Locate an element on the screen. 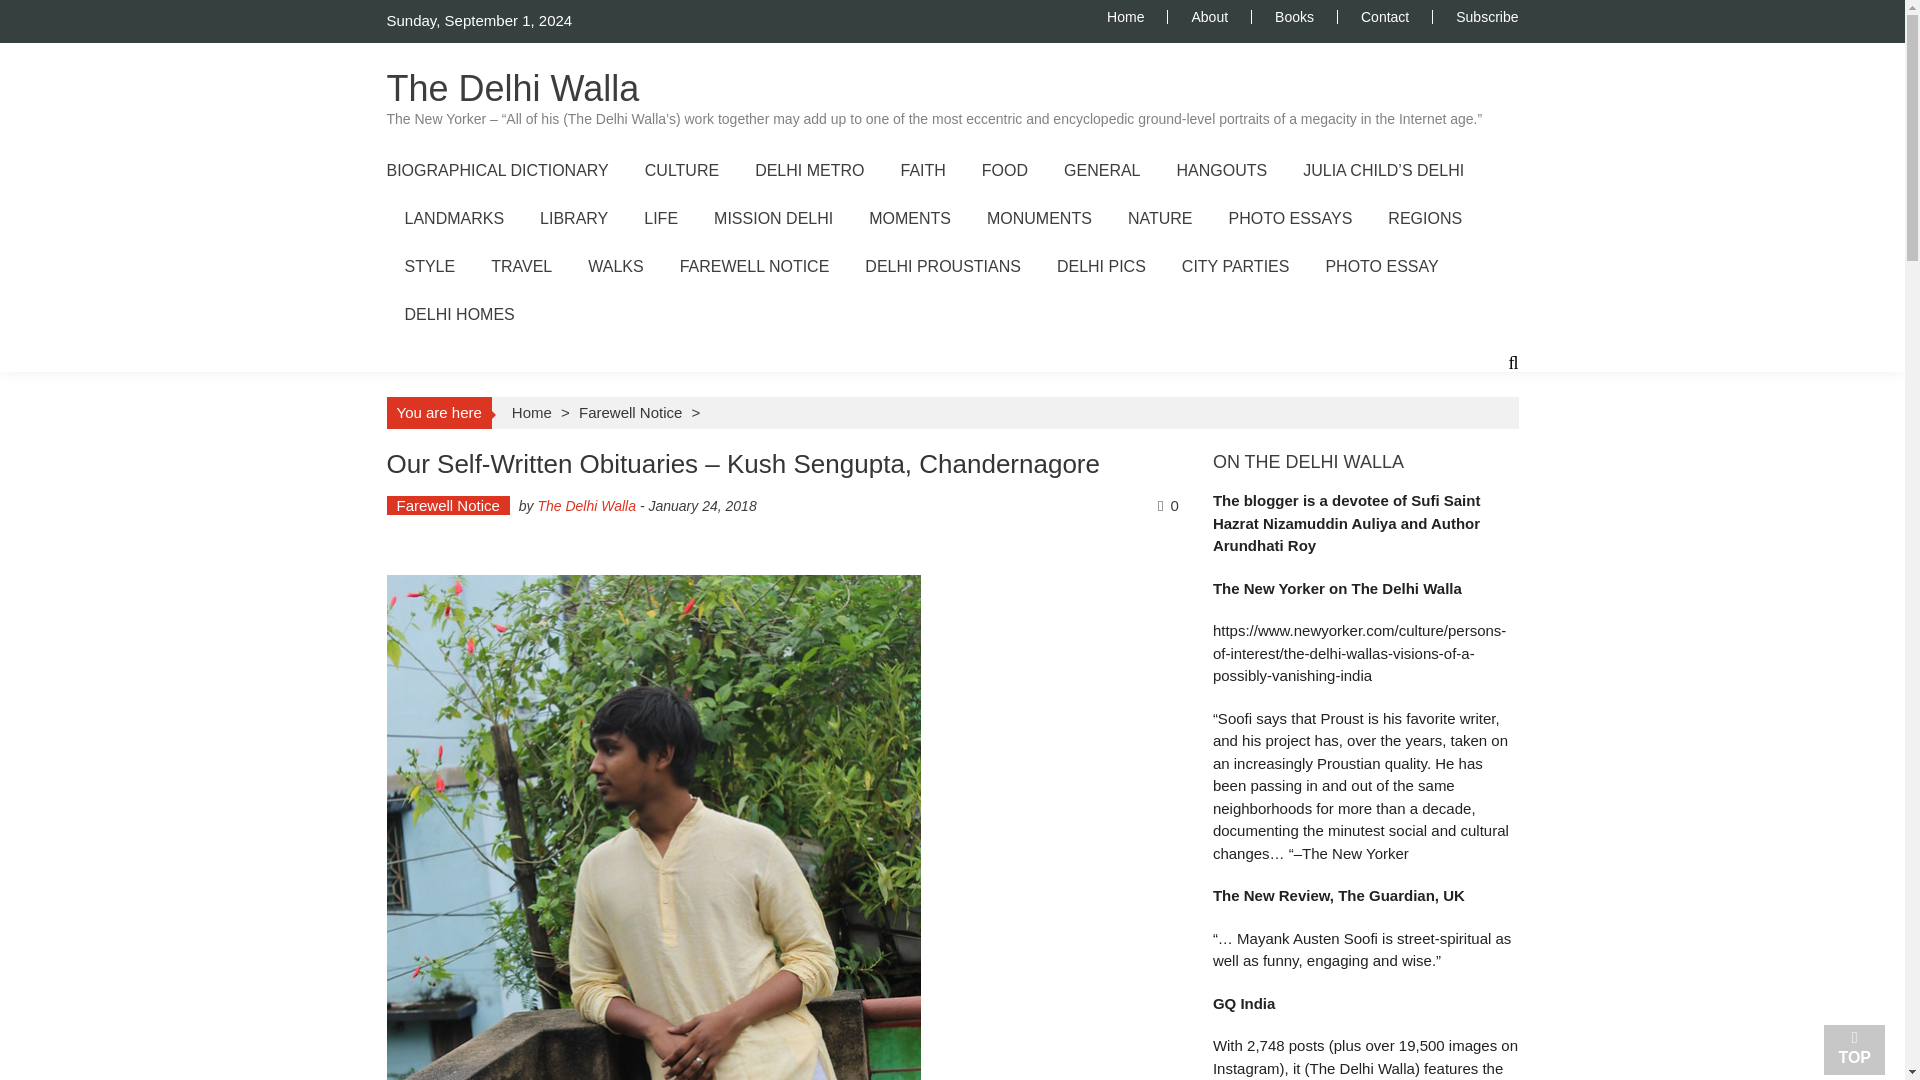  LANDMARKS is located at coordinates (453, 218).